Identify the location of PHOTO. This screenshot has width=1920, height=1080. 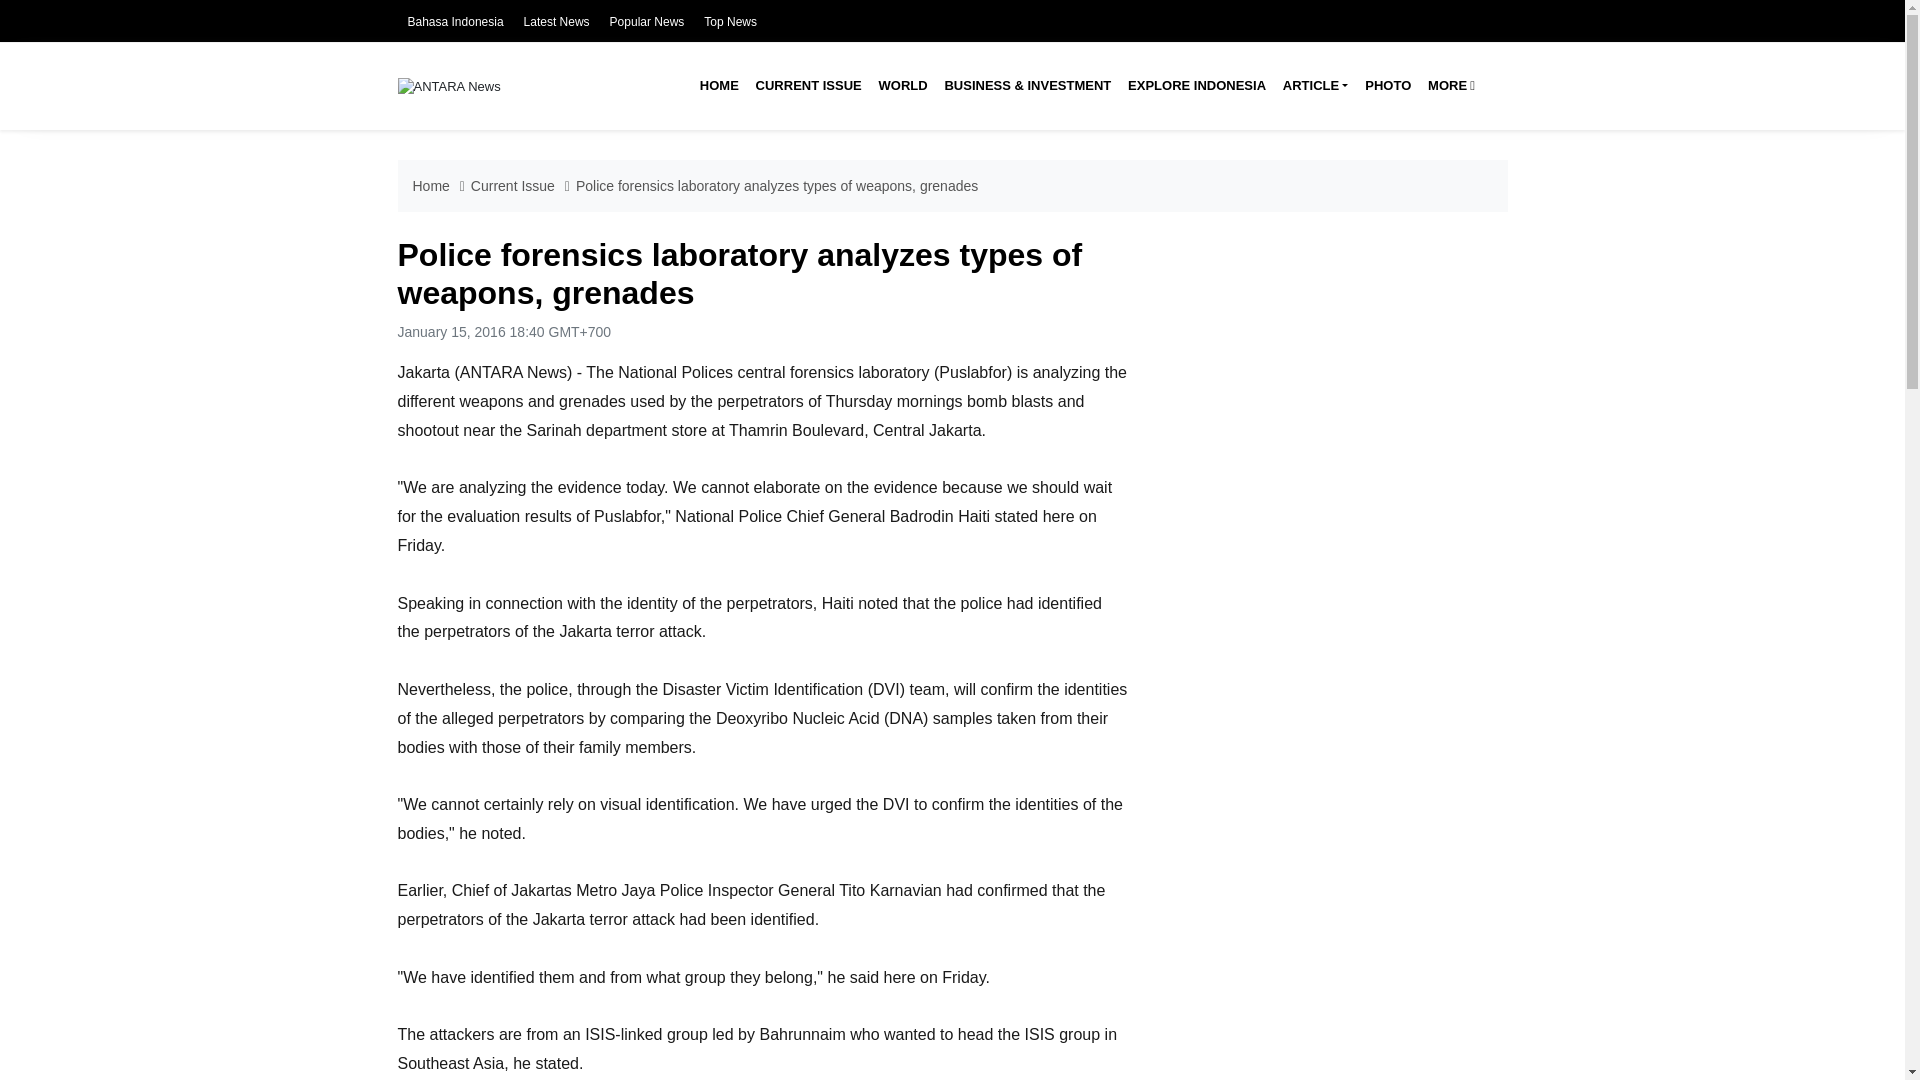
(1388, 86).